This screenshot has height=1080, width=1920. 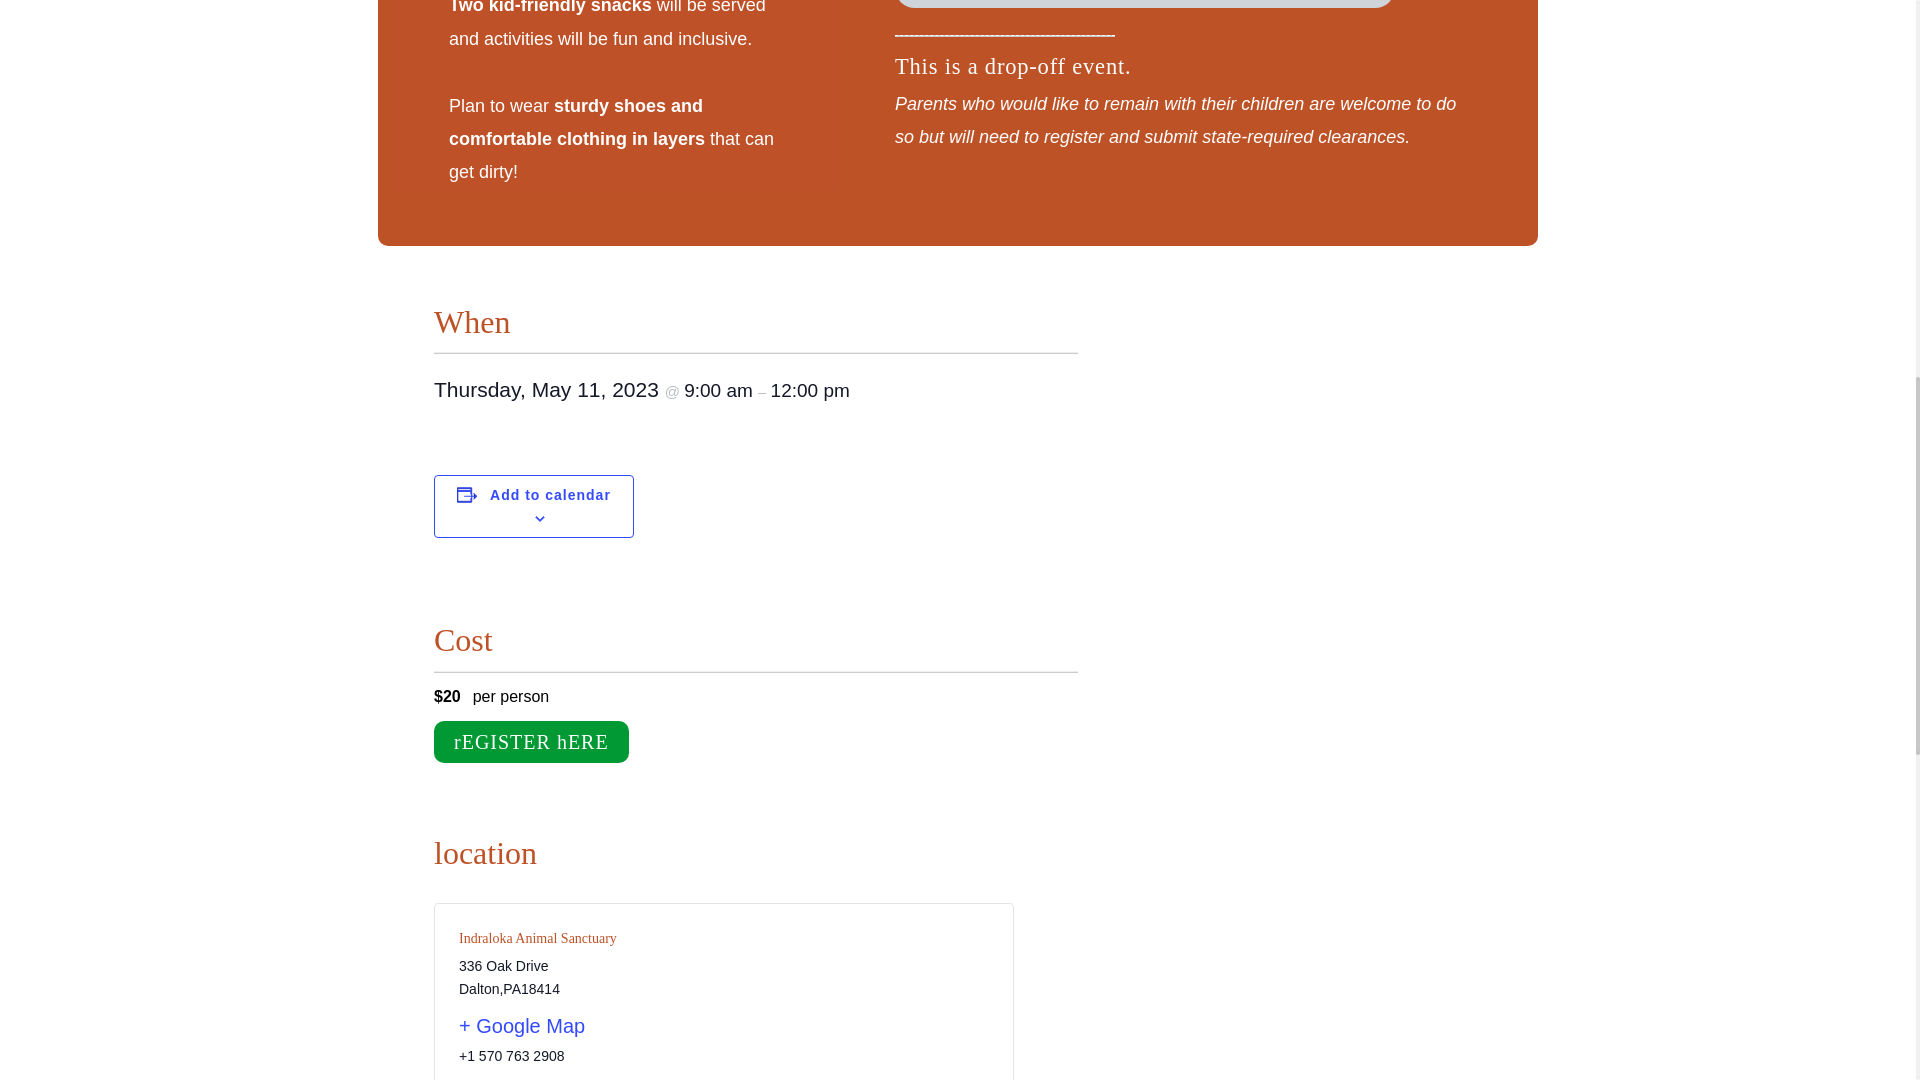 I want to click on Click to view a Google Map, so click(x=583, y=1026).